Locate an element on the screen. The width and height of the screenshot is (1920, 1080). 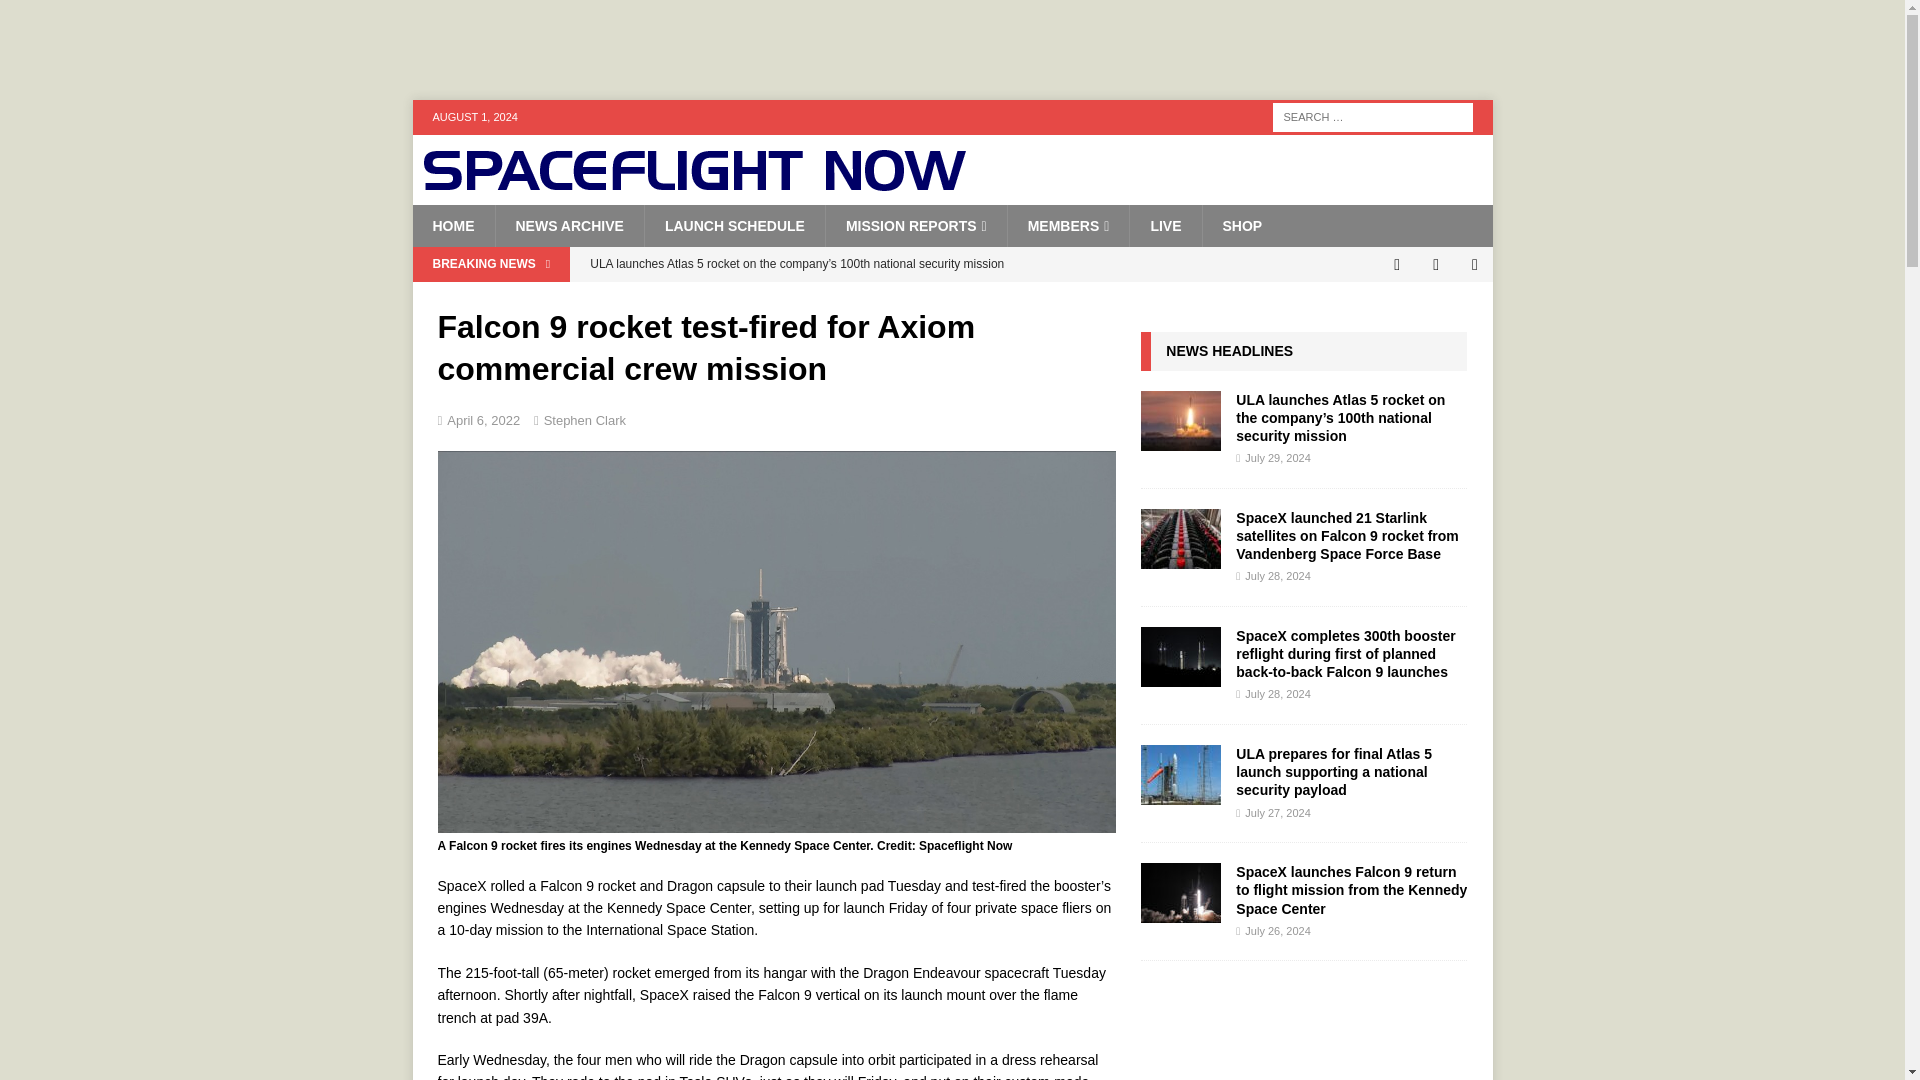
NEWS ARCHIVE is located at coordinates (568, 226).